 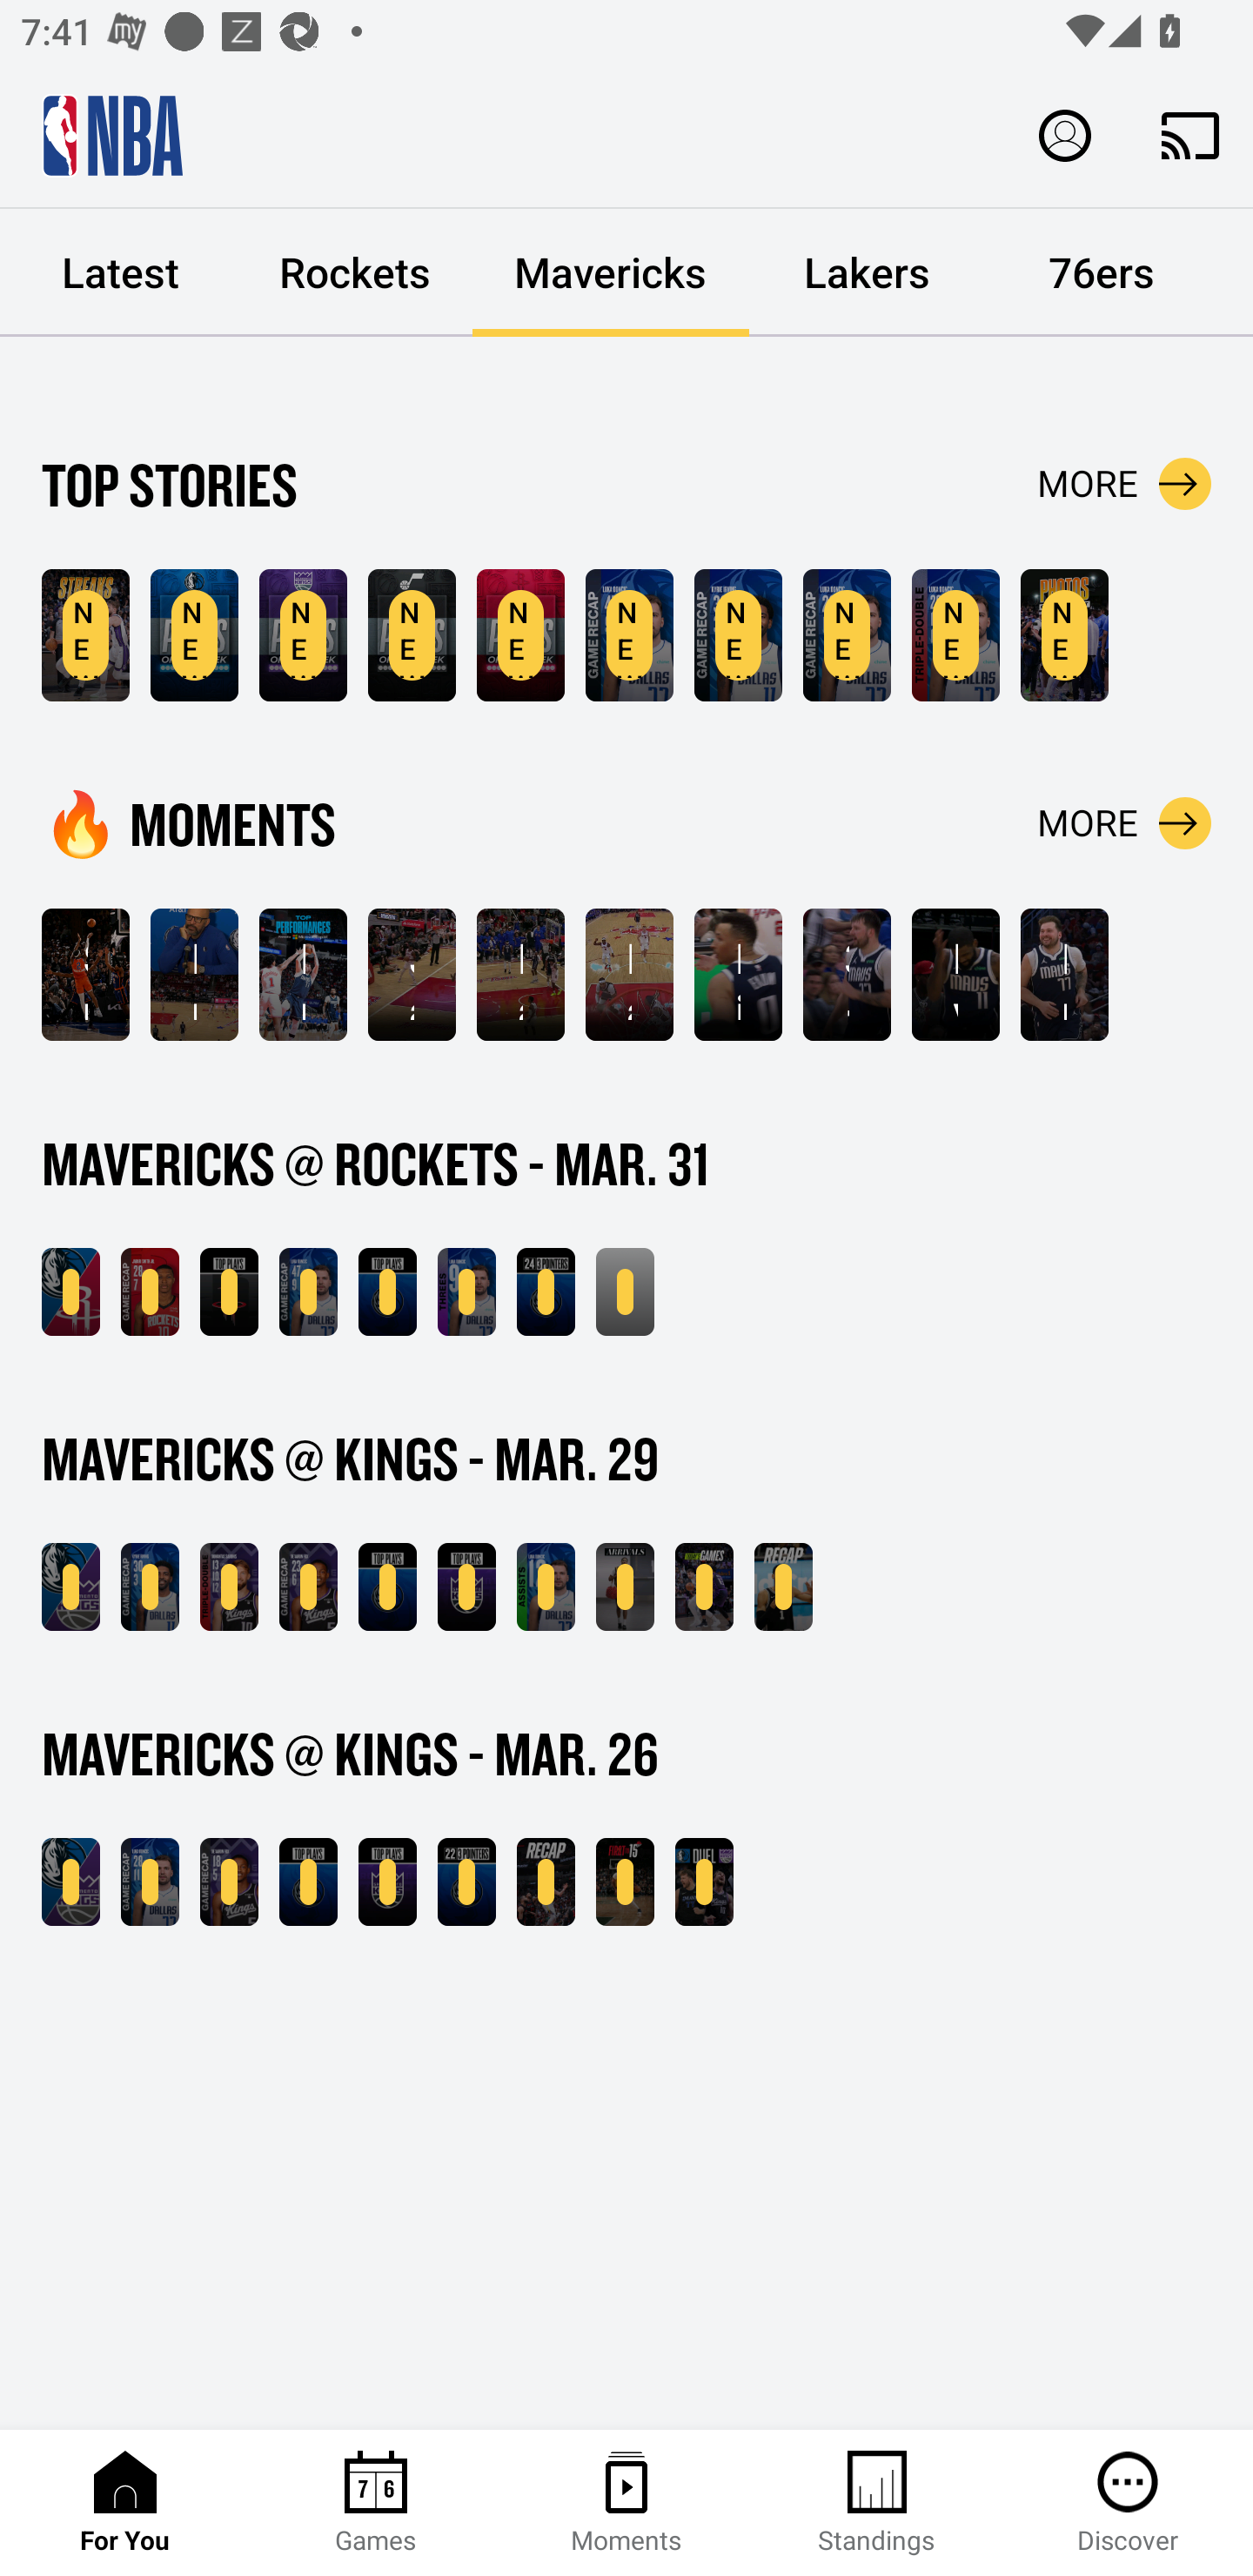 I want to click on NEW Highlights From Kyrie Irving's 30-Point Game, so click(x=150, y=1587).